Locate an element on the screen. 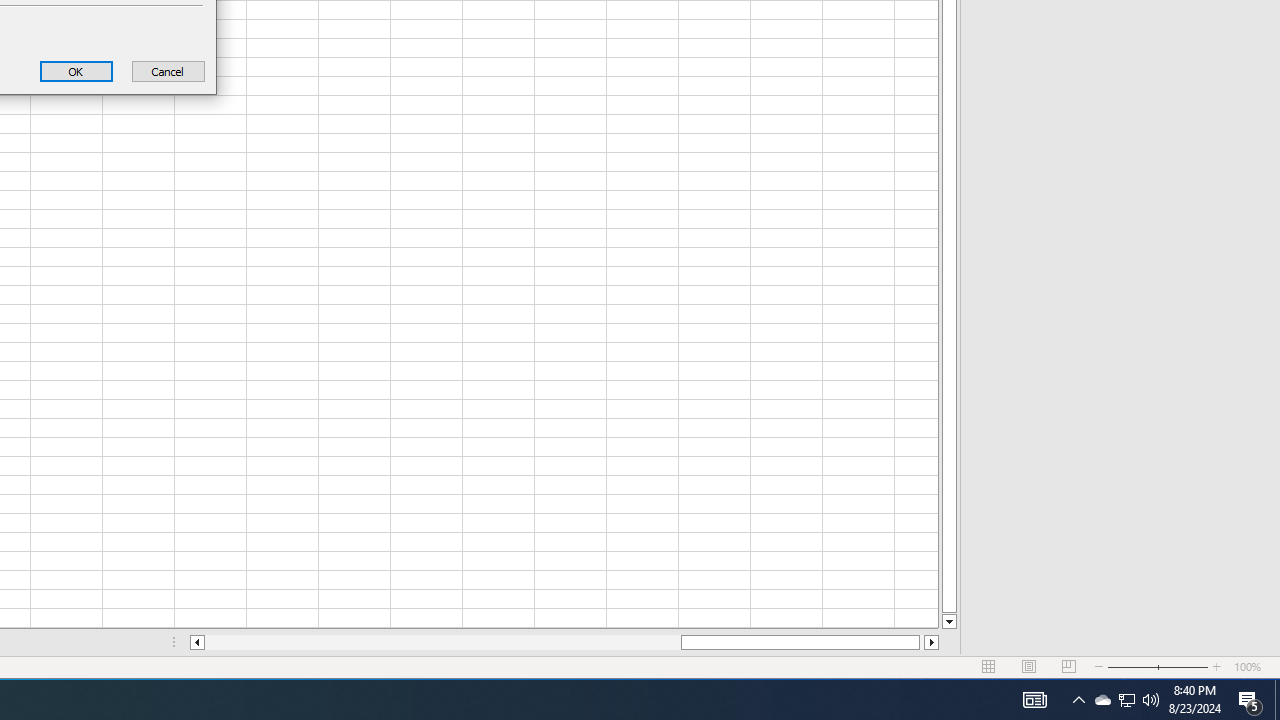 This screenshot has width=1280, height=720. User Promoted Notification Area is located at coordinates (1126, 700).